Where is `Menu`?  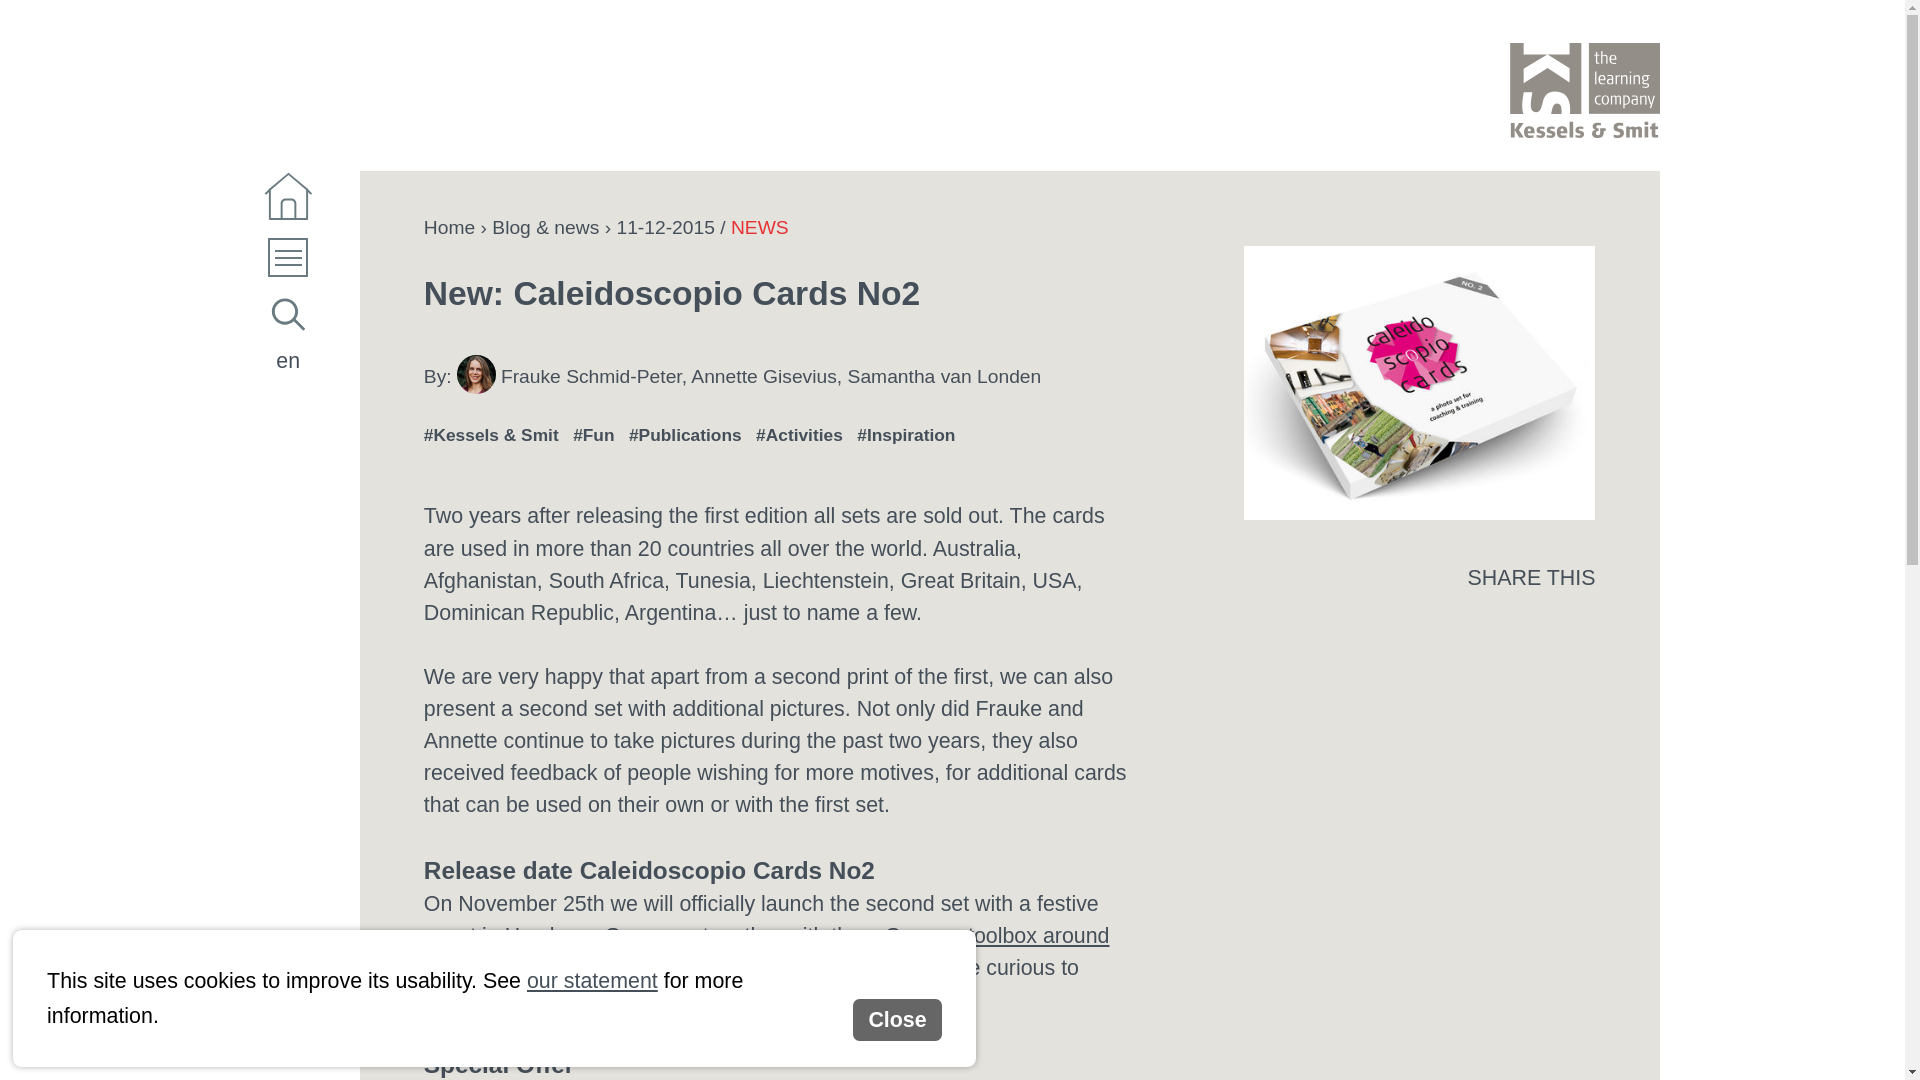 Menu is located at coordinates (286, 263).